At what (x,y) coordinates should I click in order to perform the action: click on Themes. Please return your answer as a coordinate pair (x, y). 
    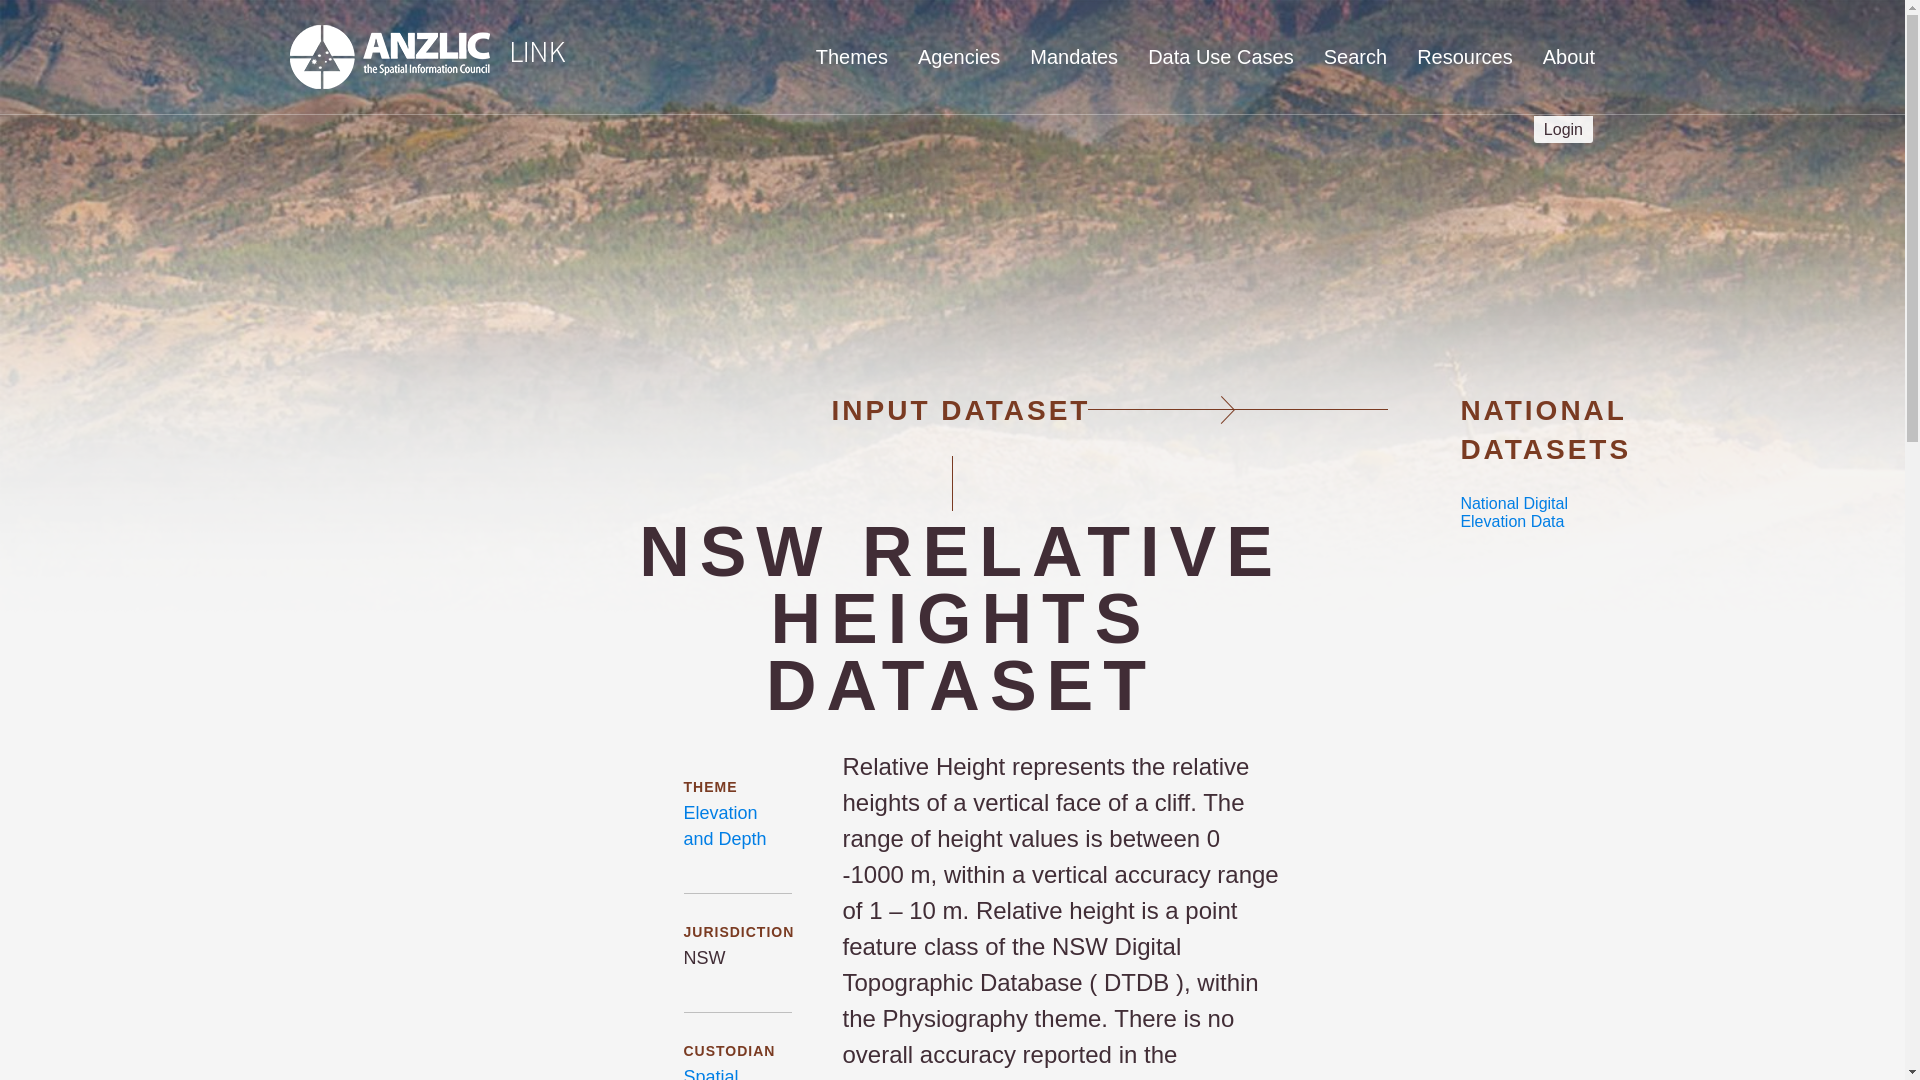
    Looking at the image, I should click on (852, 57).